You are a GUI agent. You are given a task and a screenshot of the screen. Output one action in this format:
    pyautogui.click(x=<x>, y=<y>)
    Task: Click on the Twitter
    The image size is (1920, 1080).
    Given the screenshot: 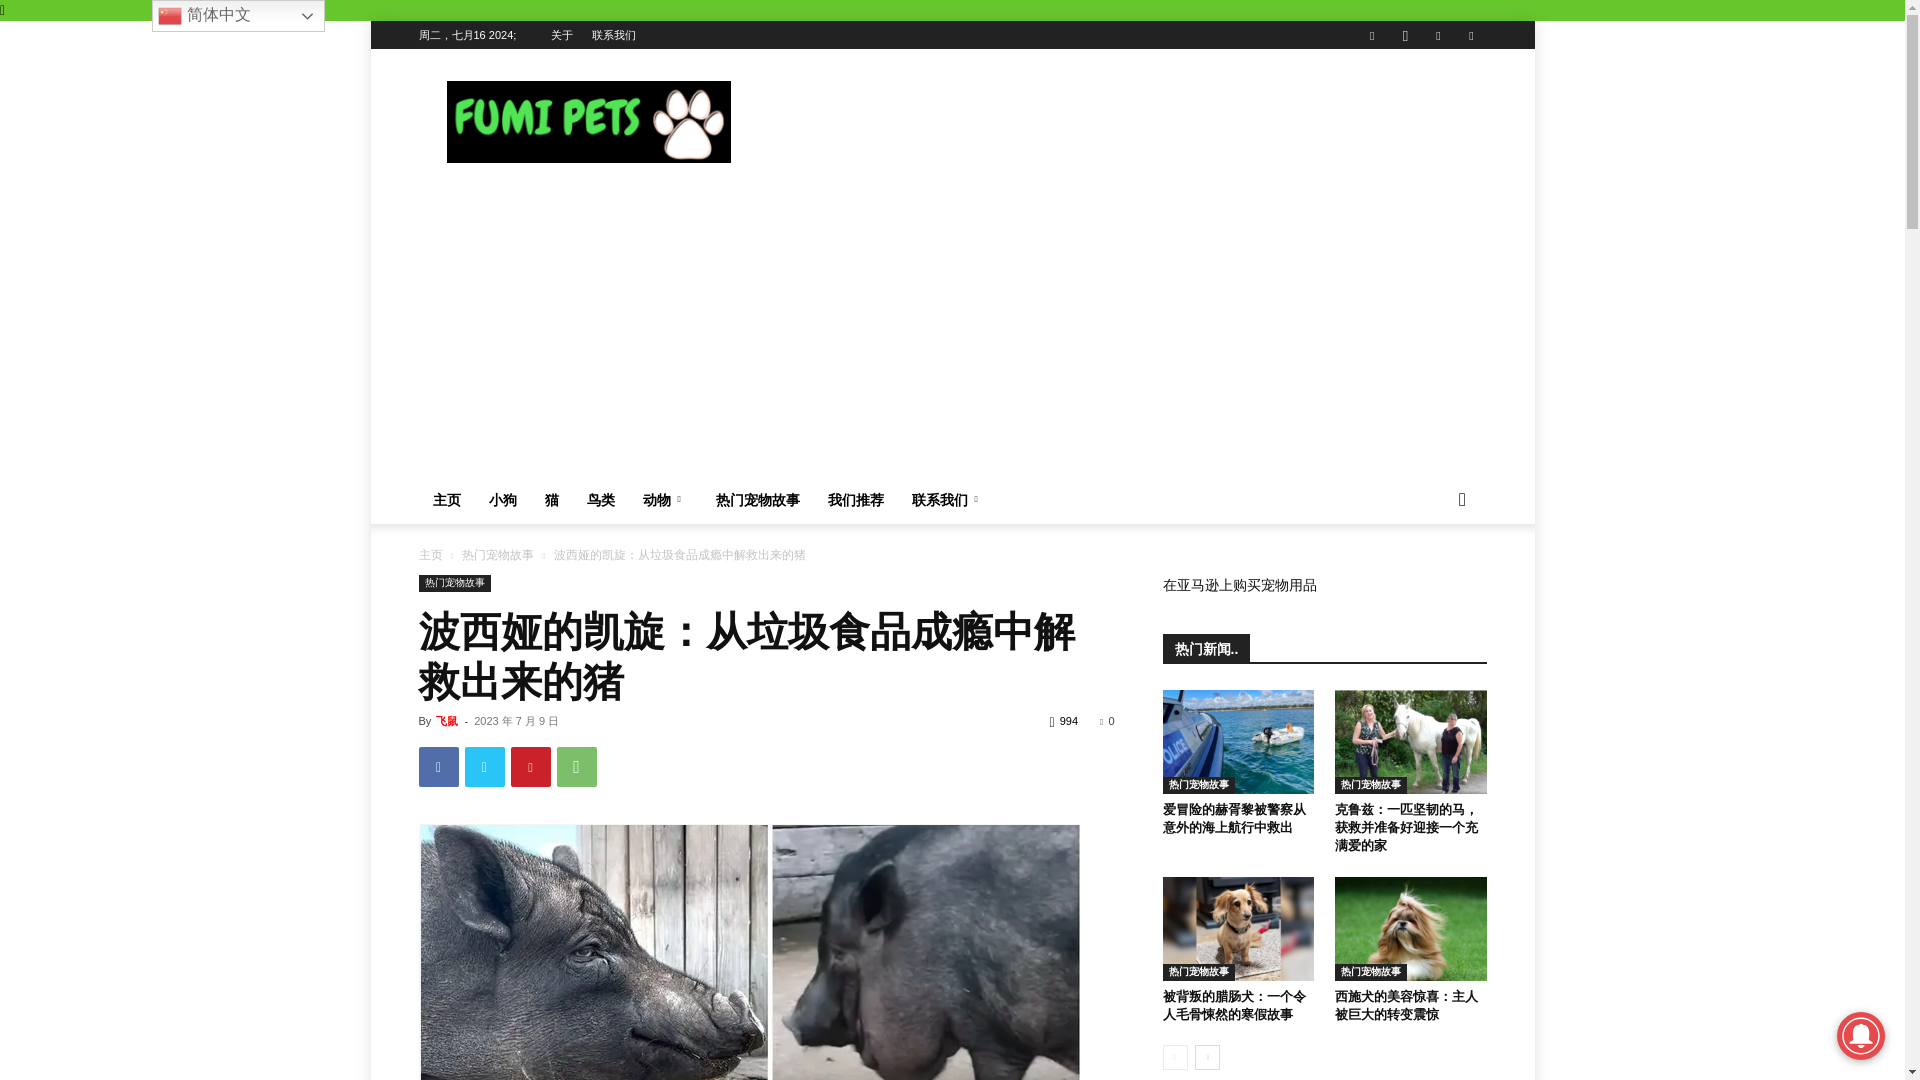 What is the action you would take?
    pyautogui.click(x=1470, y=34)
    